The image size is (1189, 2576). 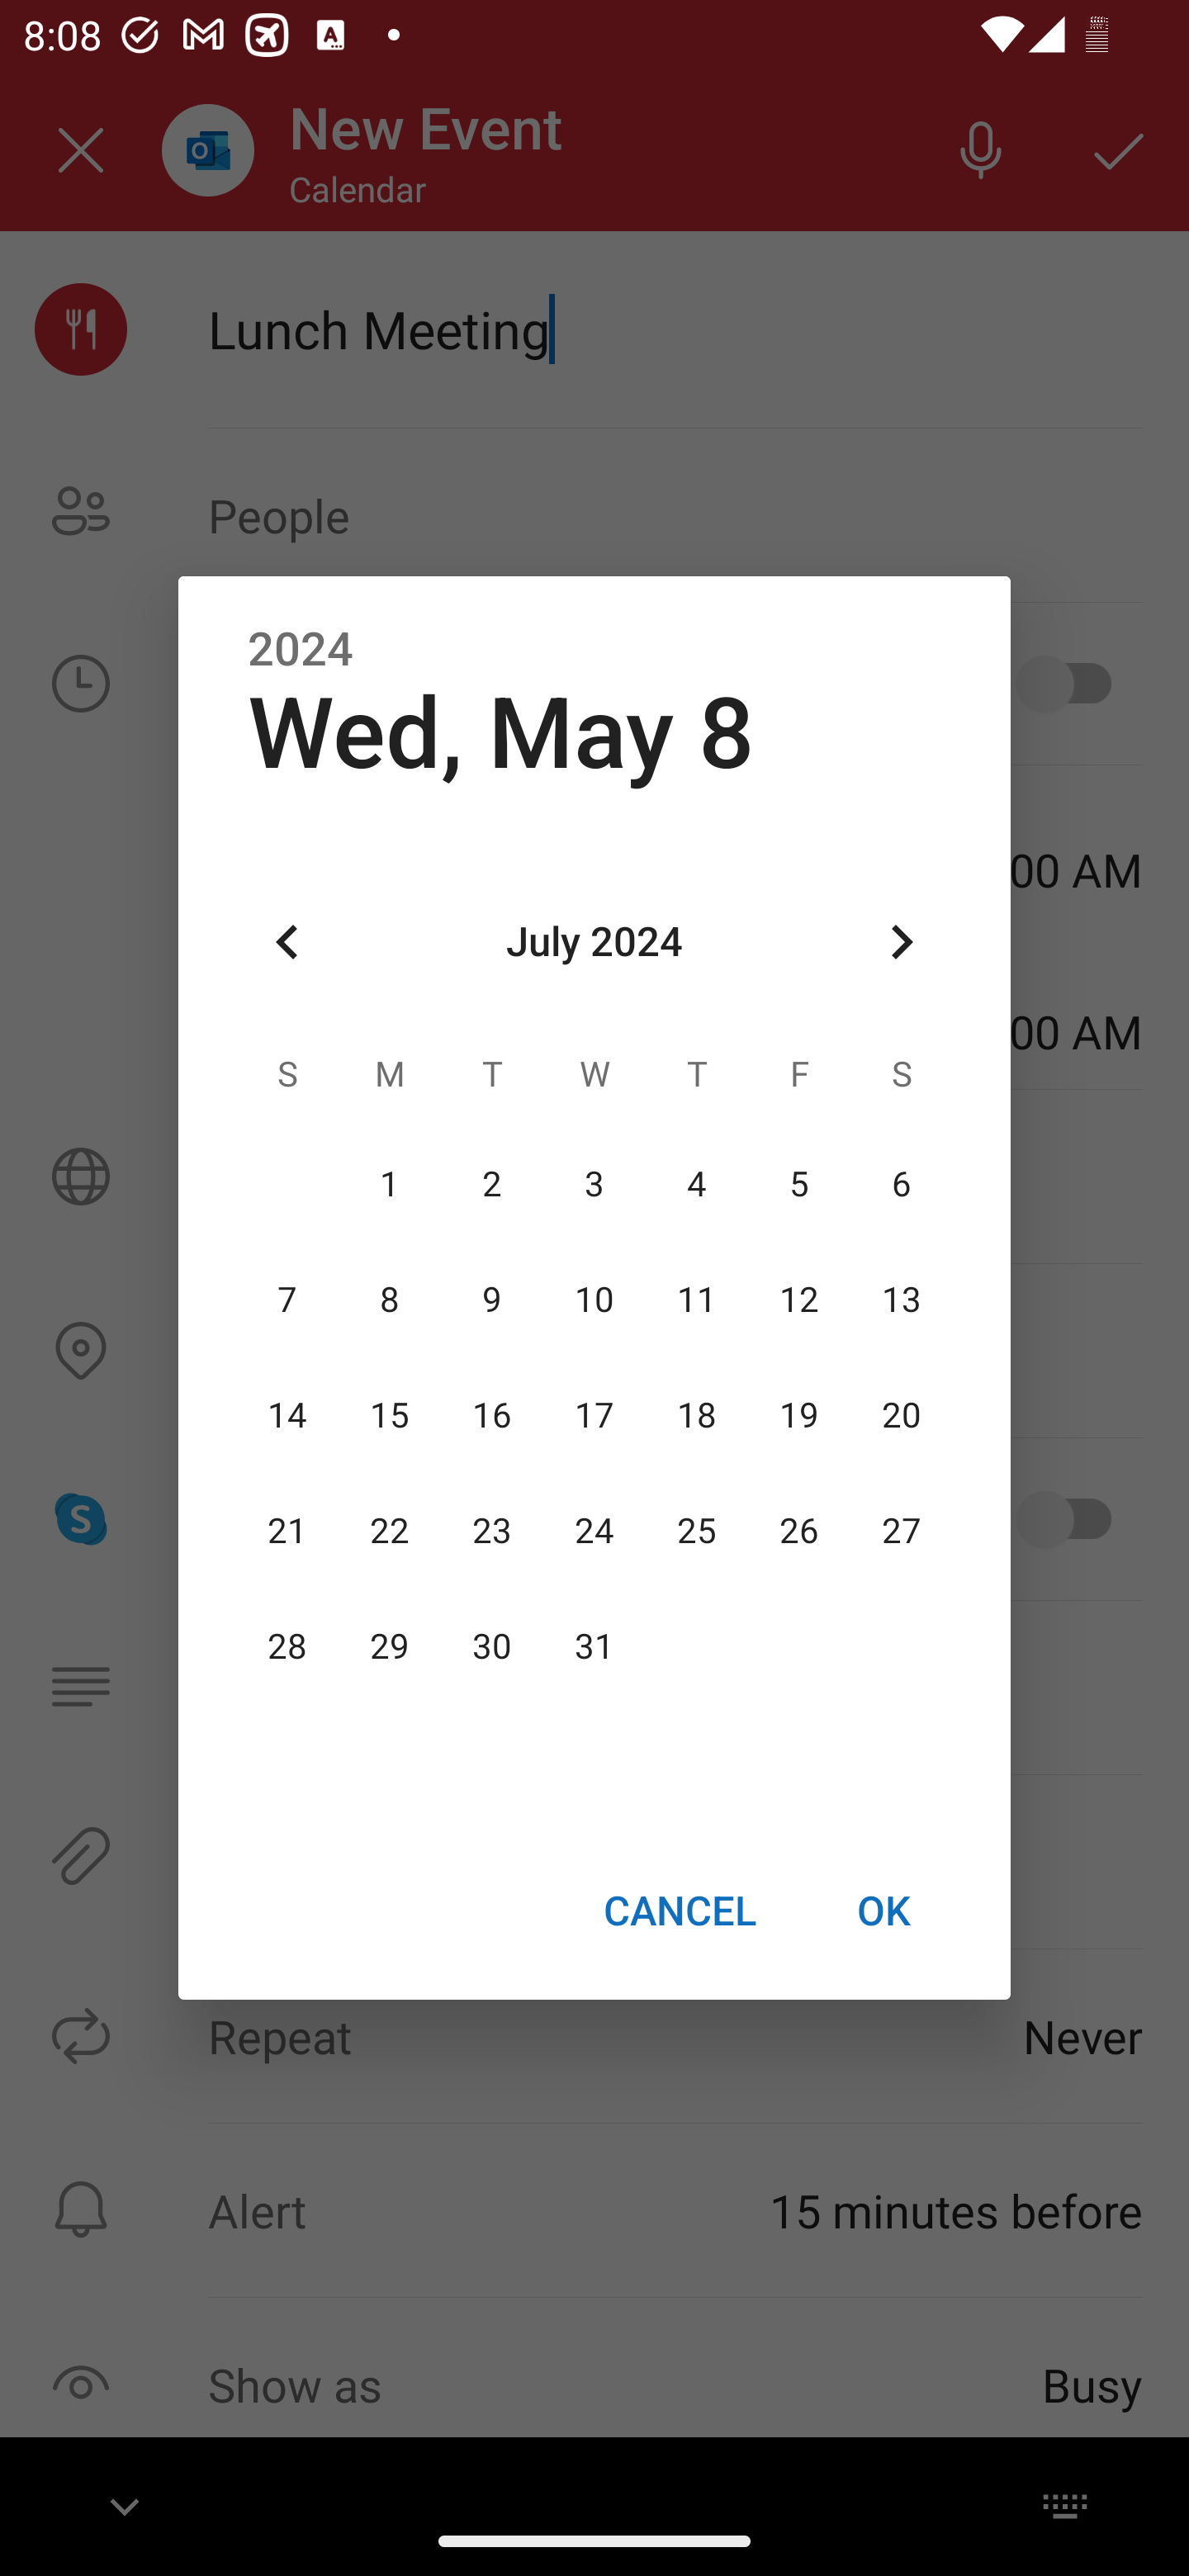 What do you see at coordinates (301, 650) in the screenshot?
I see `2024` at bounding box center [301, 650].